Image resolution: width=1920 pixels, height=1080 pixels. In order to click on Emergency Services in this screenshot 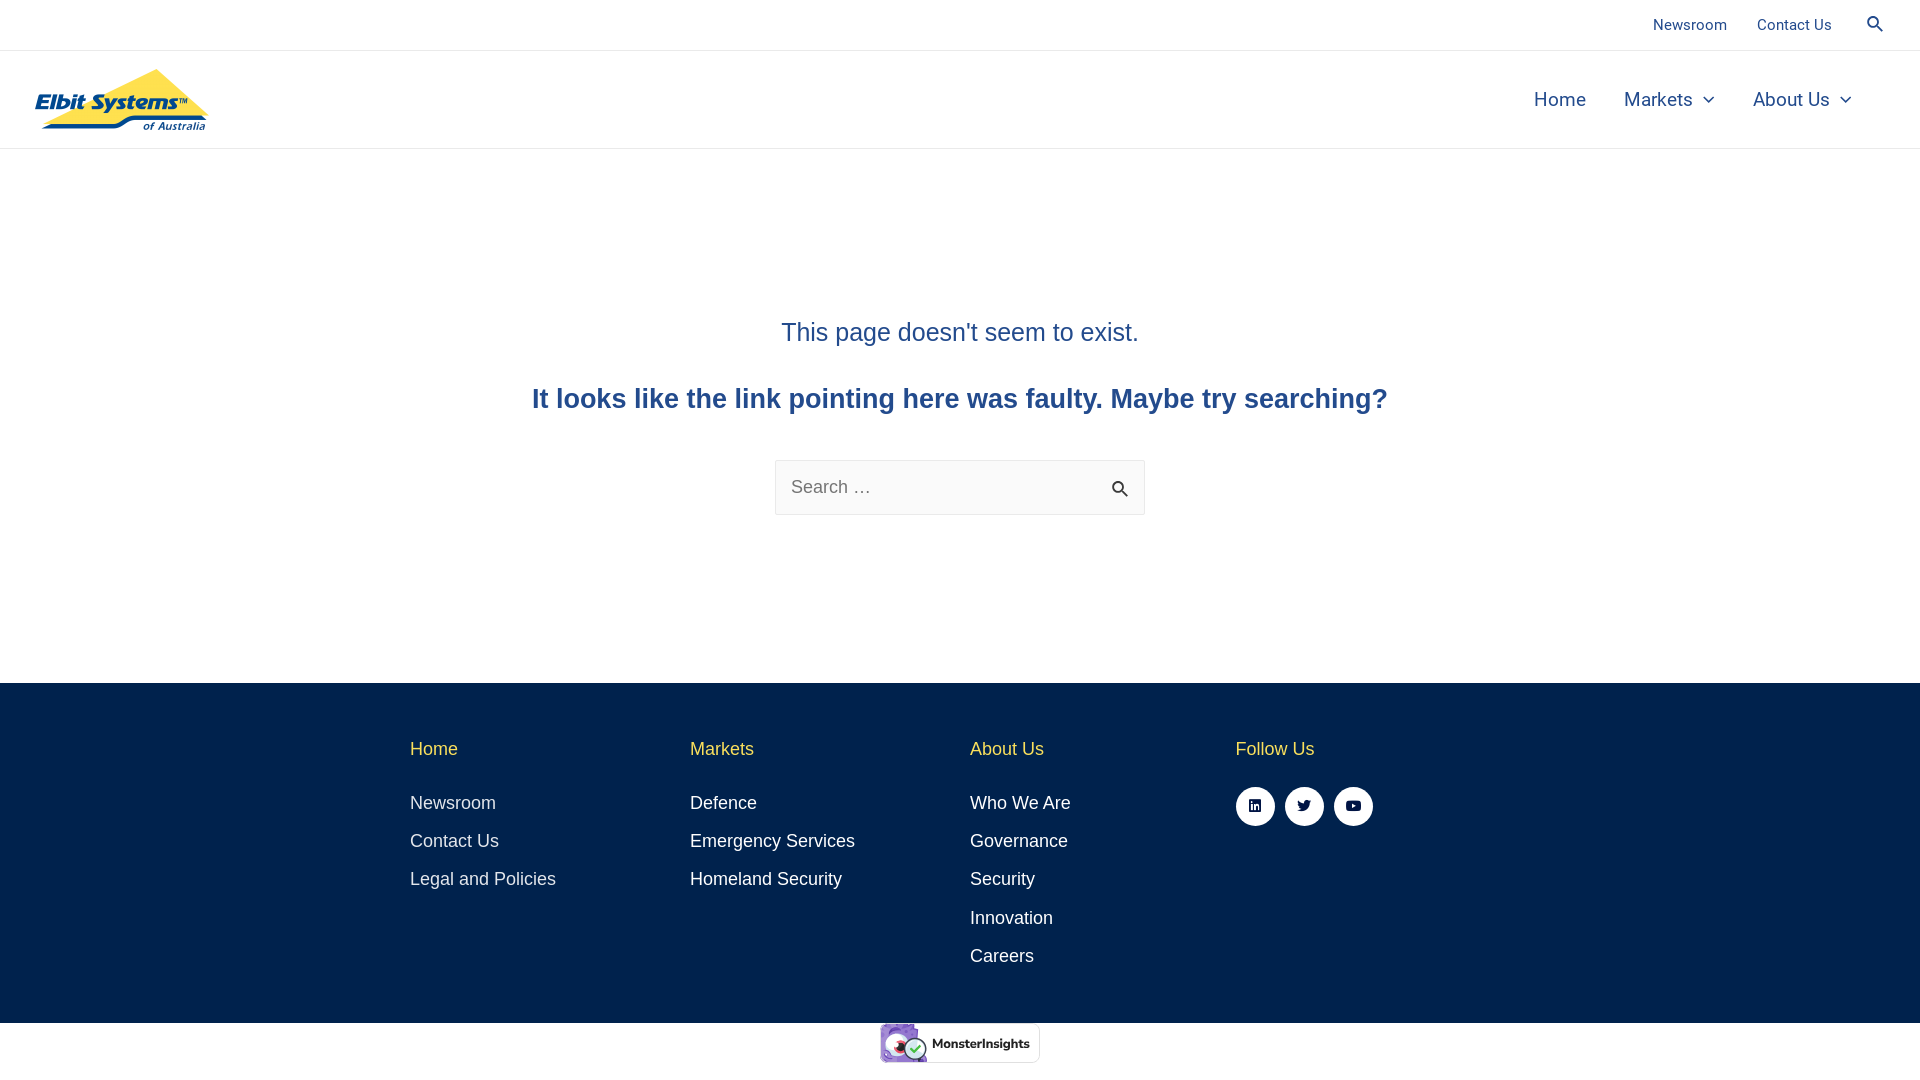, I will do `click(820, 842)`.